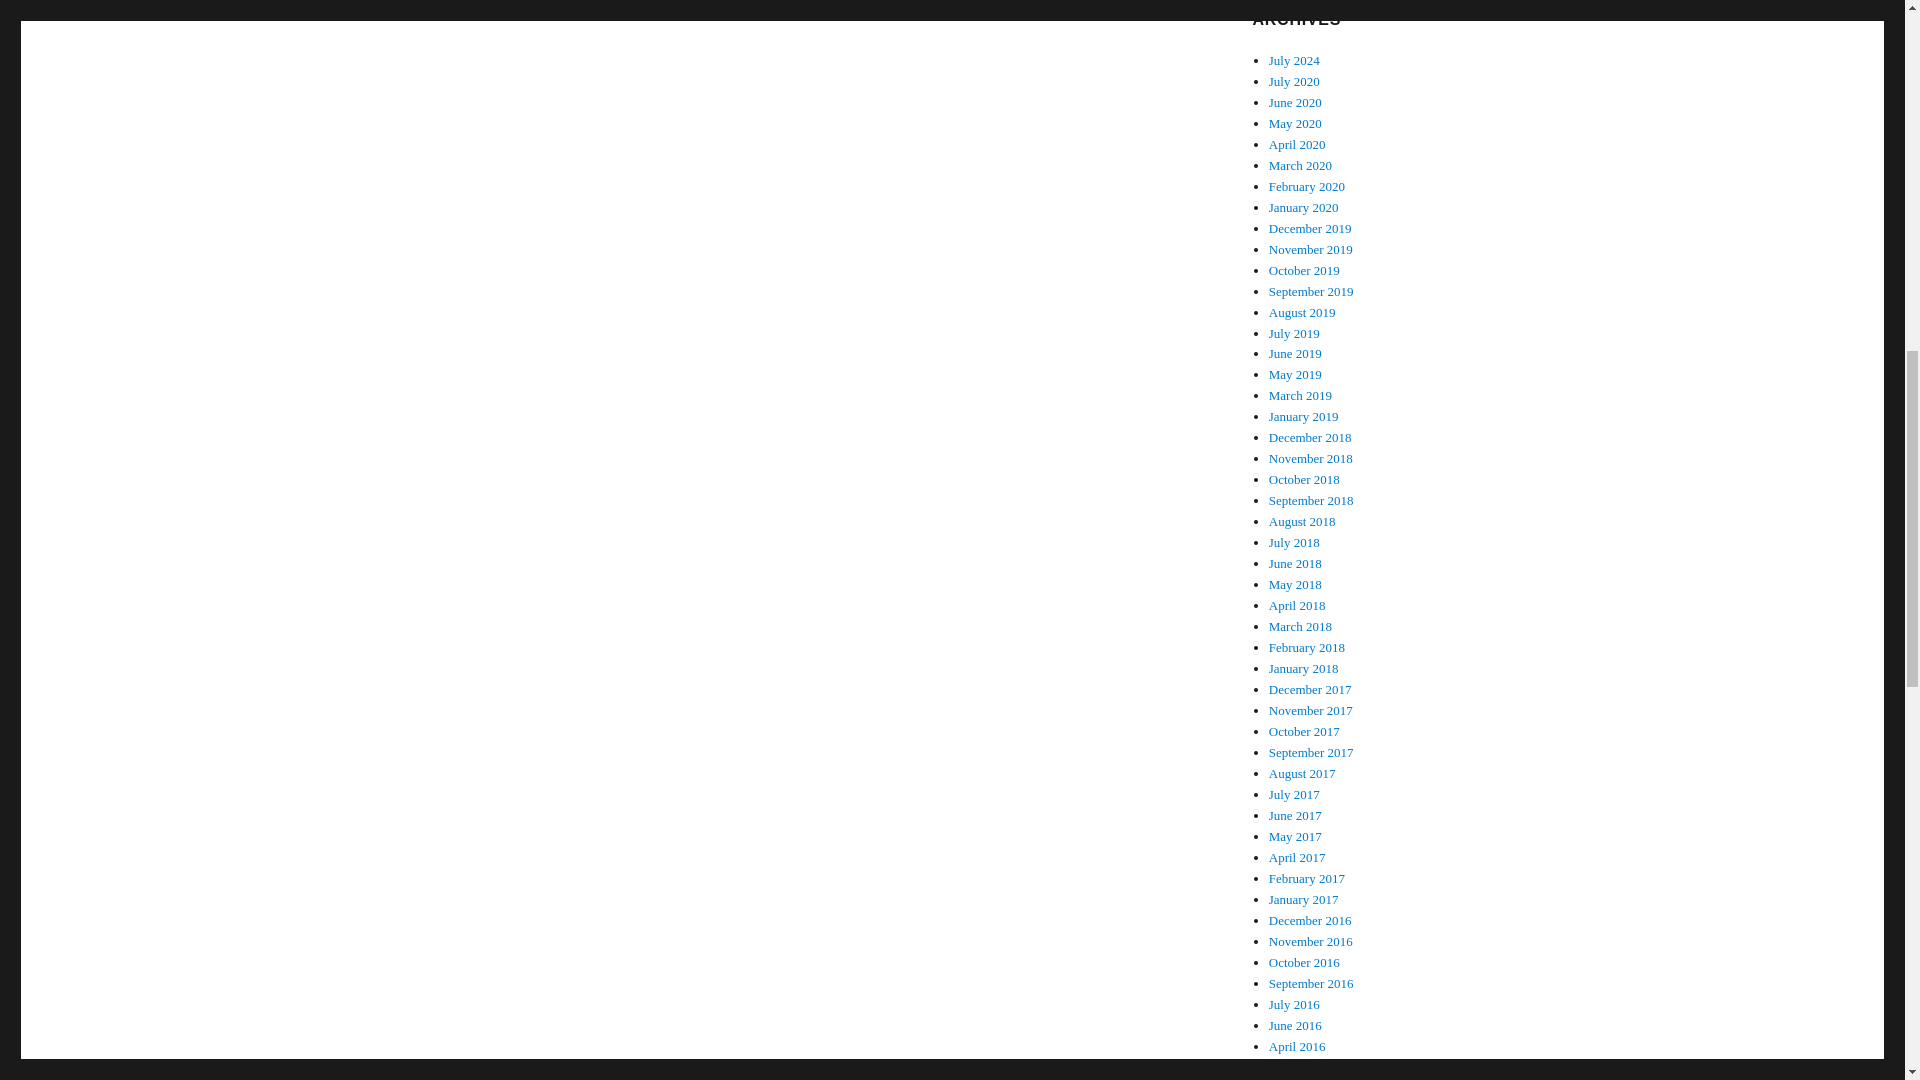 The height and width of the screenshot is (1080, 1920). What do you see at coordinates (1302, 312) in the screenshot?
I see `August 2019` at bounding box center [1302, 312].